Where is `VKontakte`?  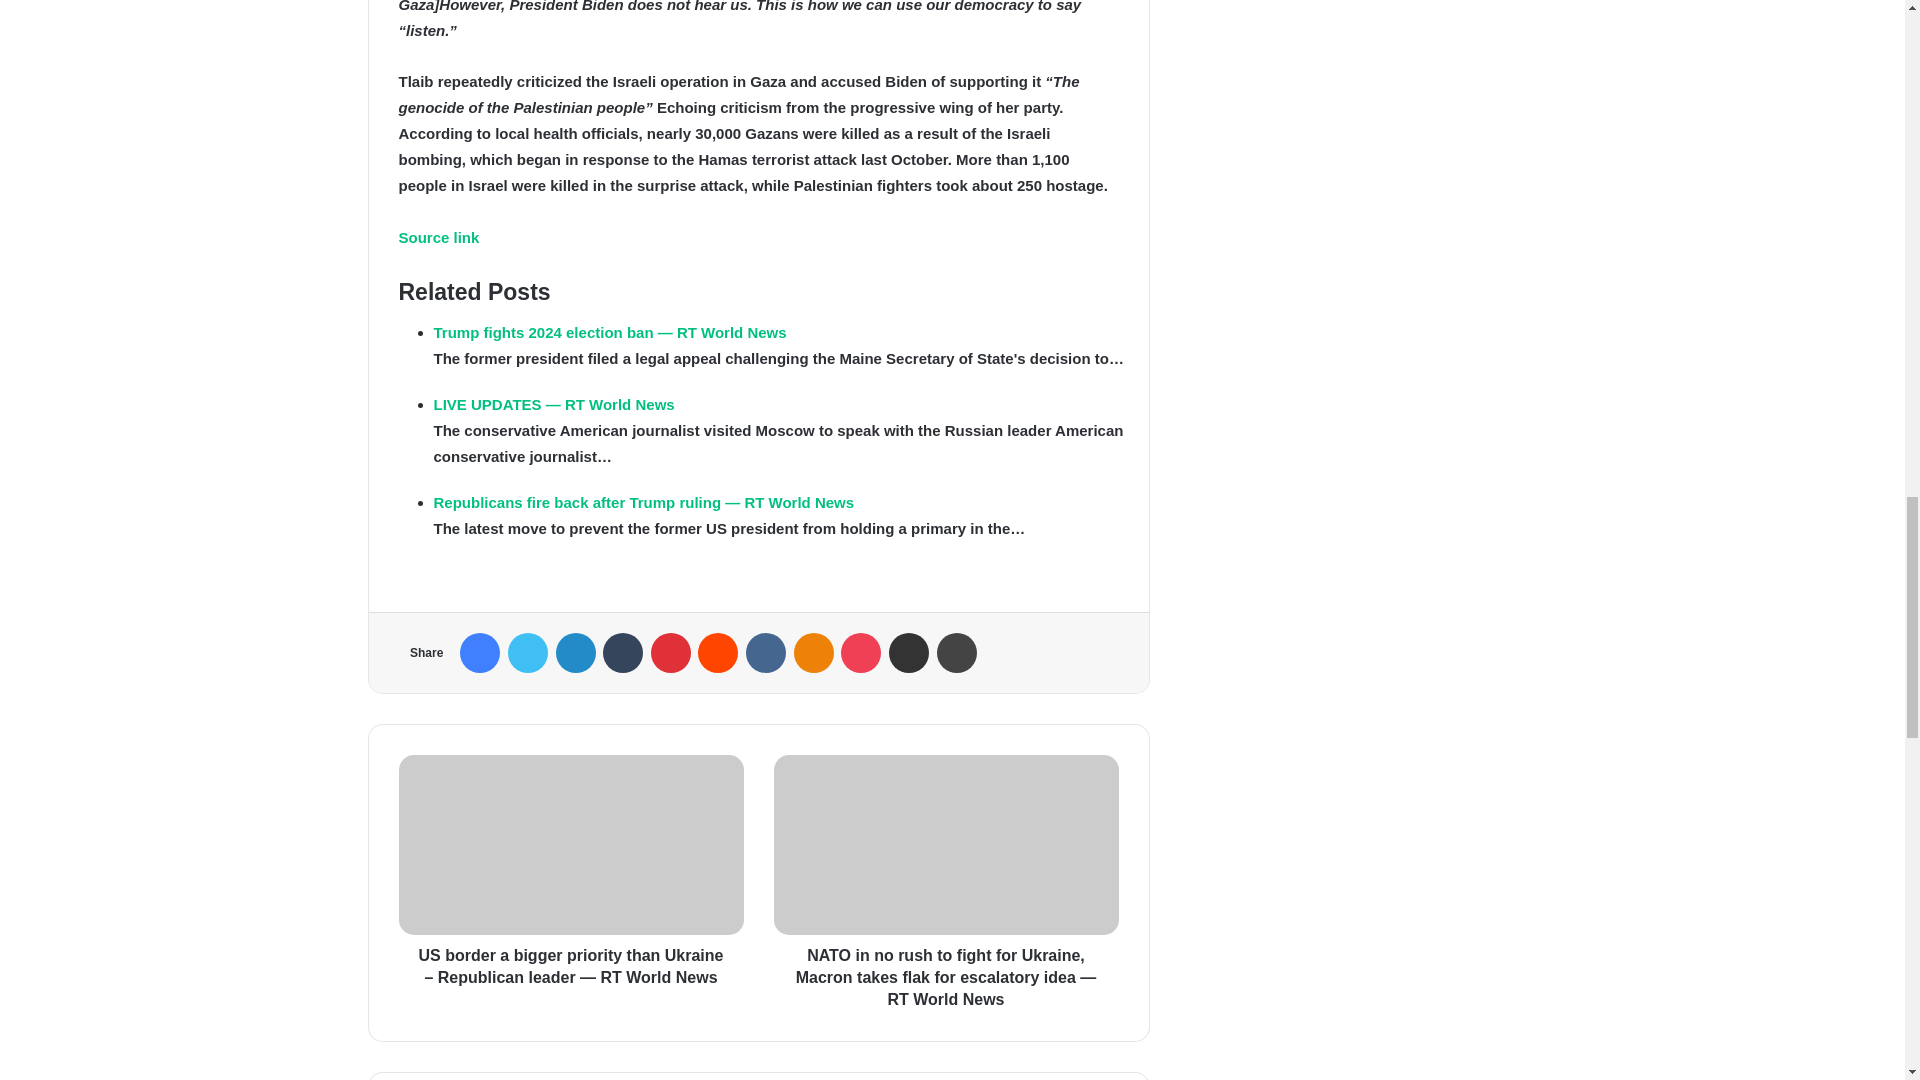
VKontakte is located at coordinates (766, 652).